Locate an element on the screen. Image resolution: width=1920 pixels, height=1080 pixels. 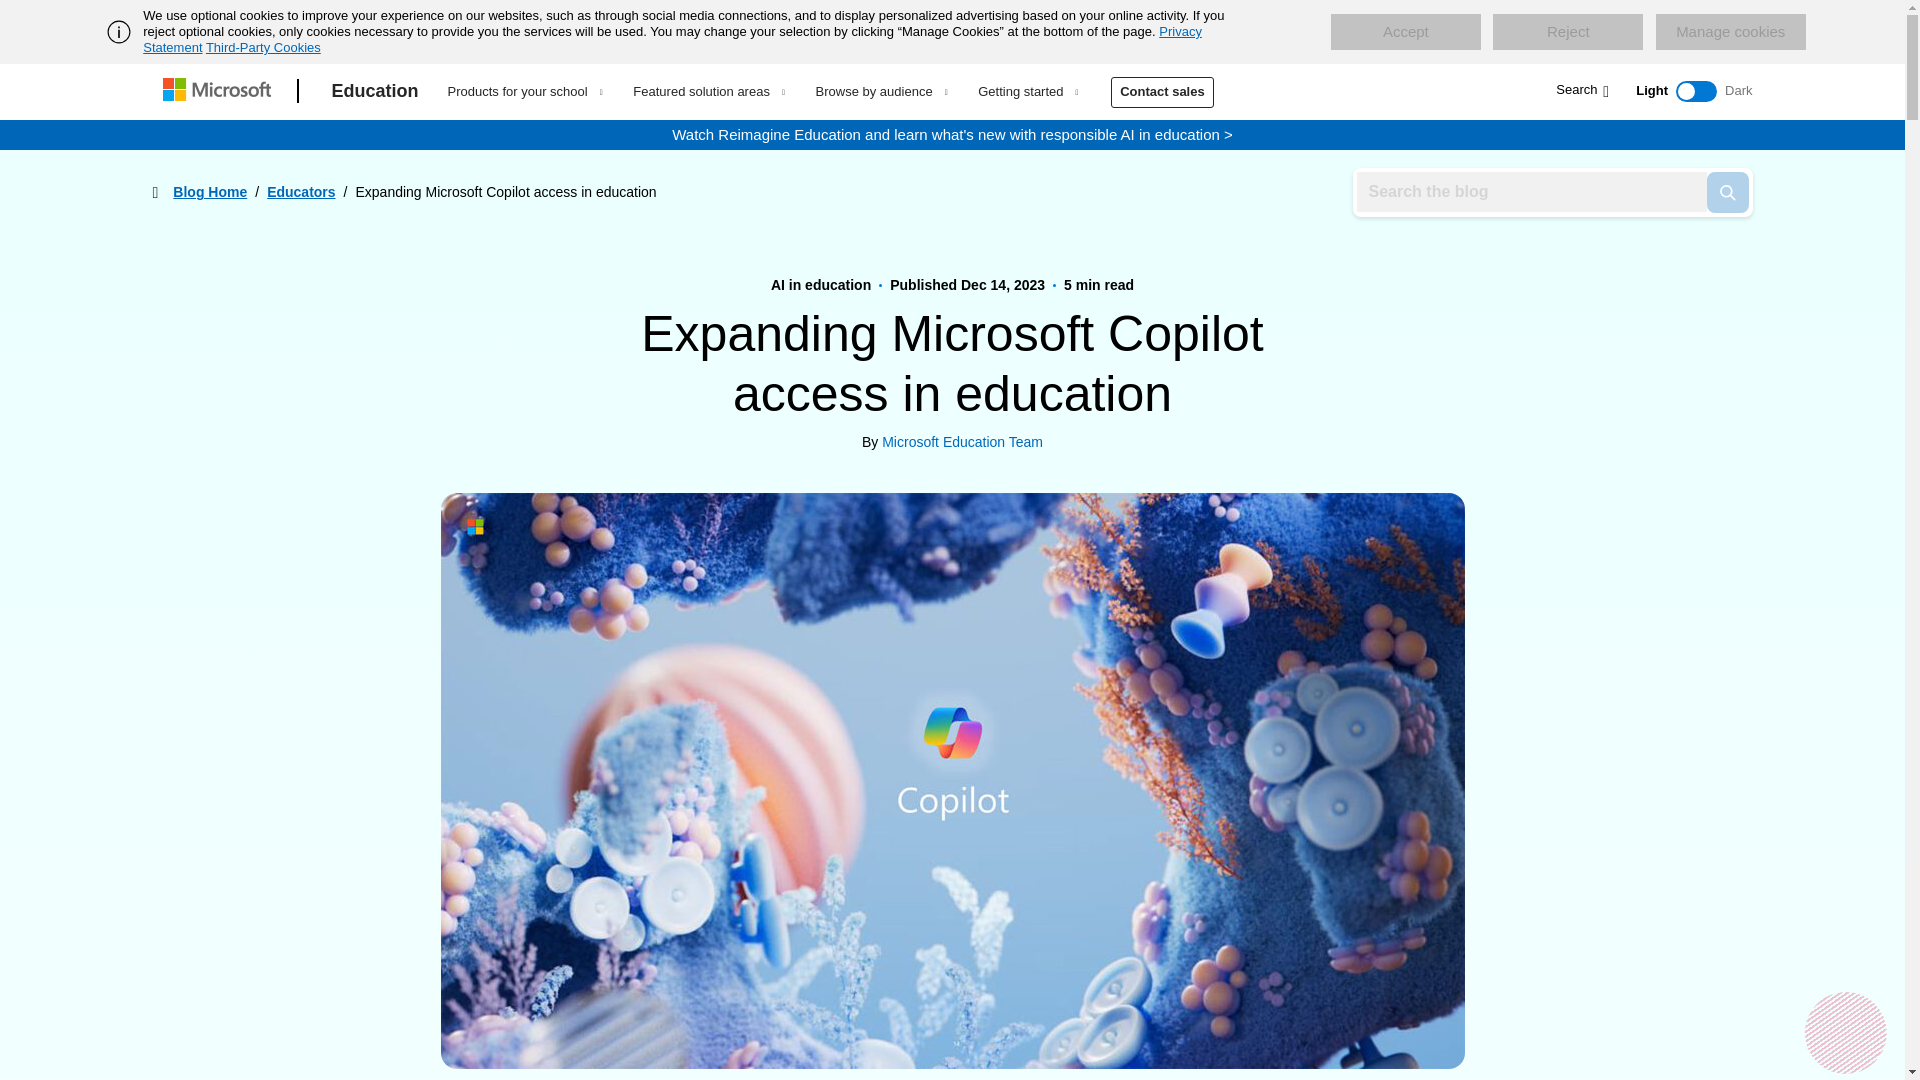
Microsoft is located at coordinates (220, 91).